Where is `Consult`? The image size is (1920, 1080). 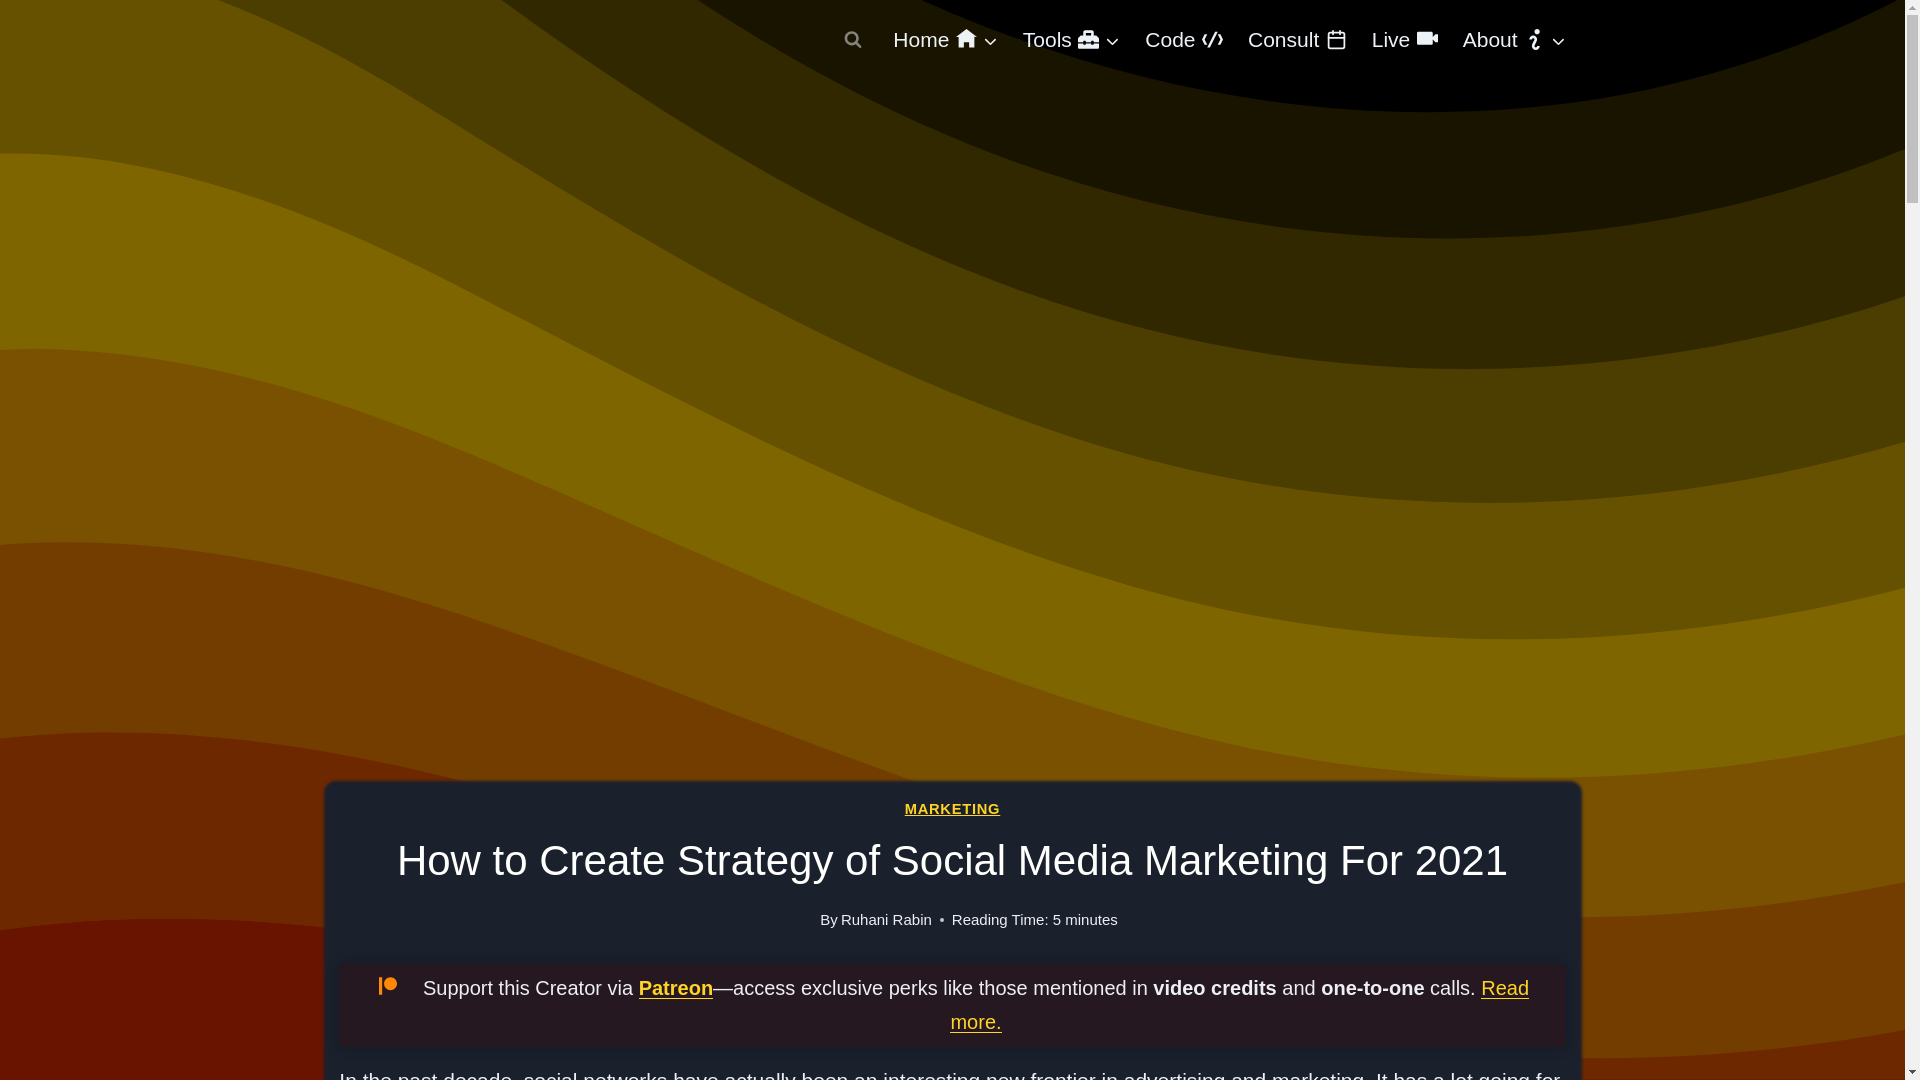
Consult is located at coordinates (1296, 40).